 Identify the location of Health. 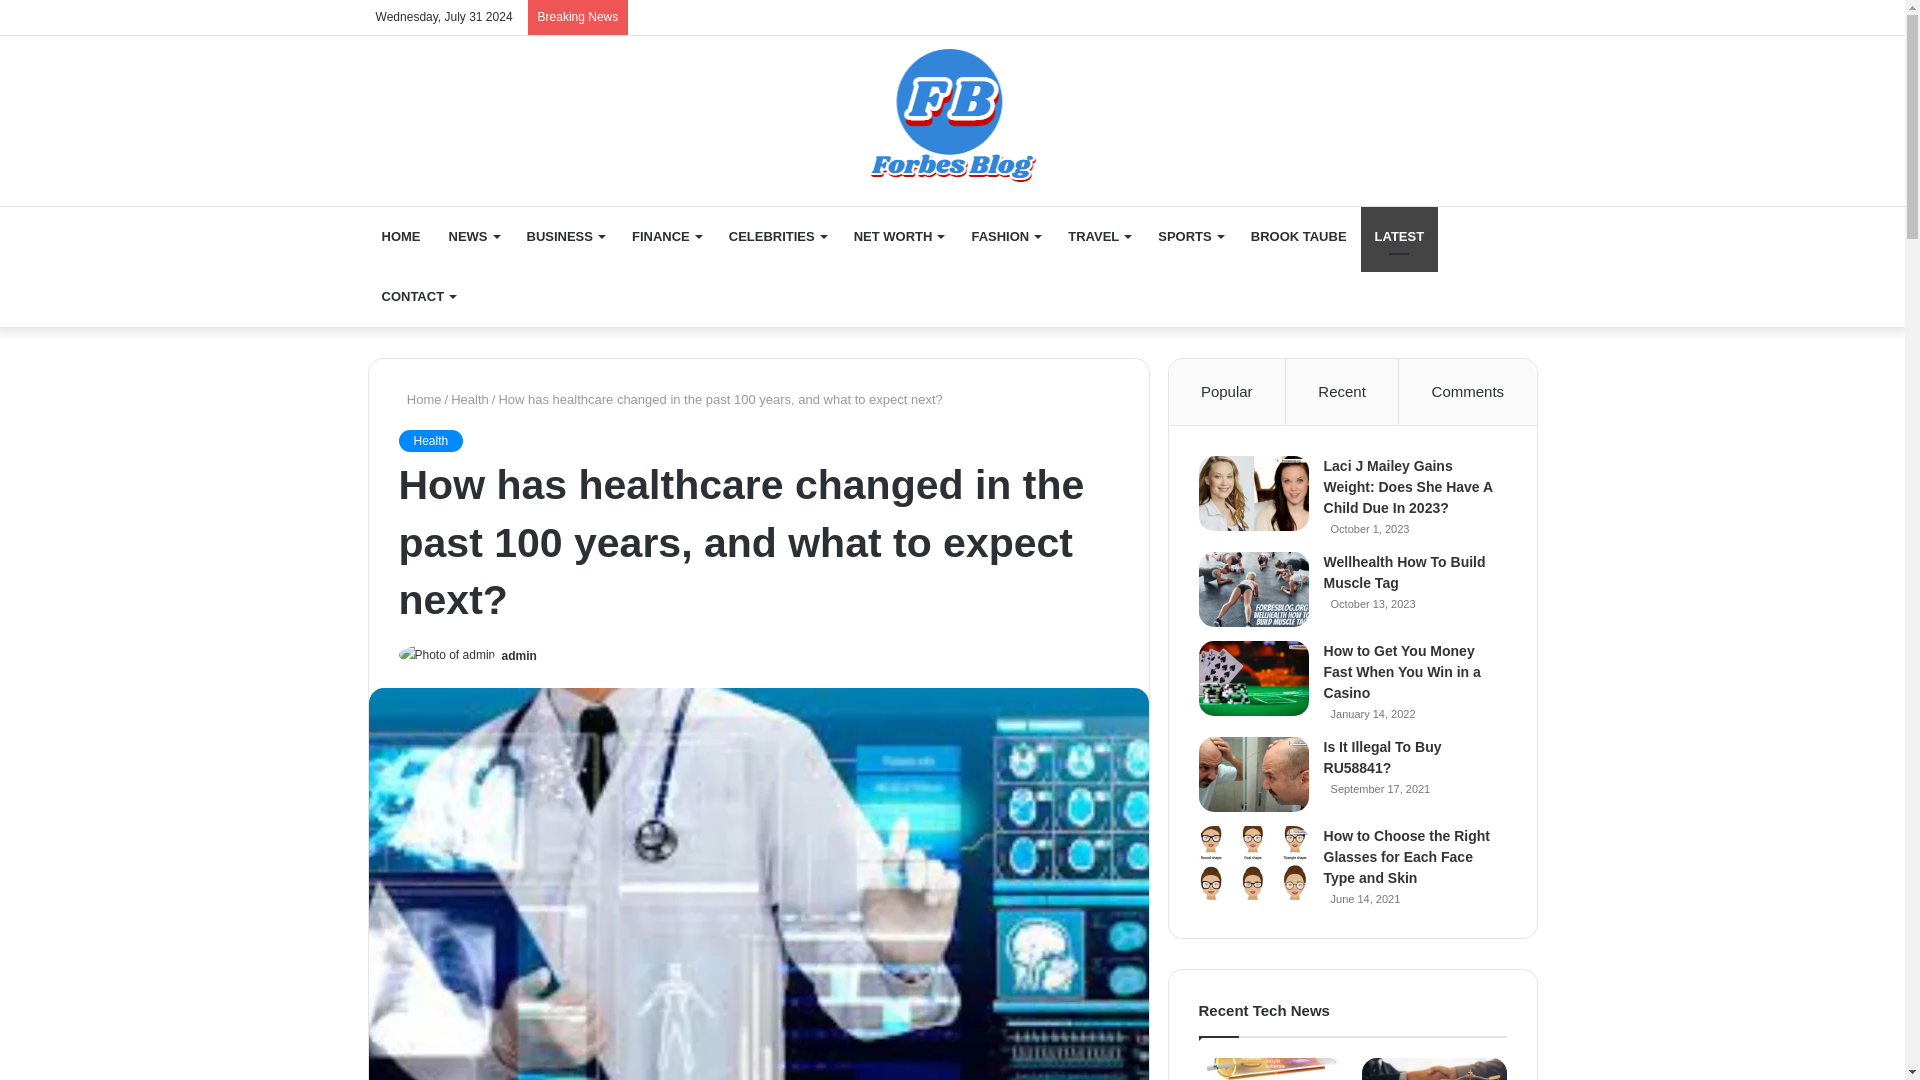
(470, 400).